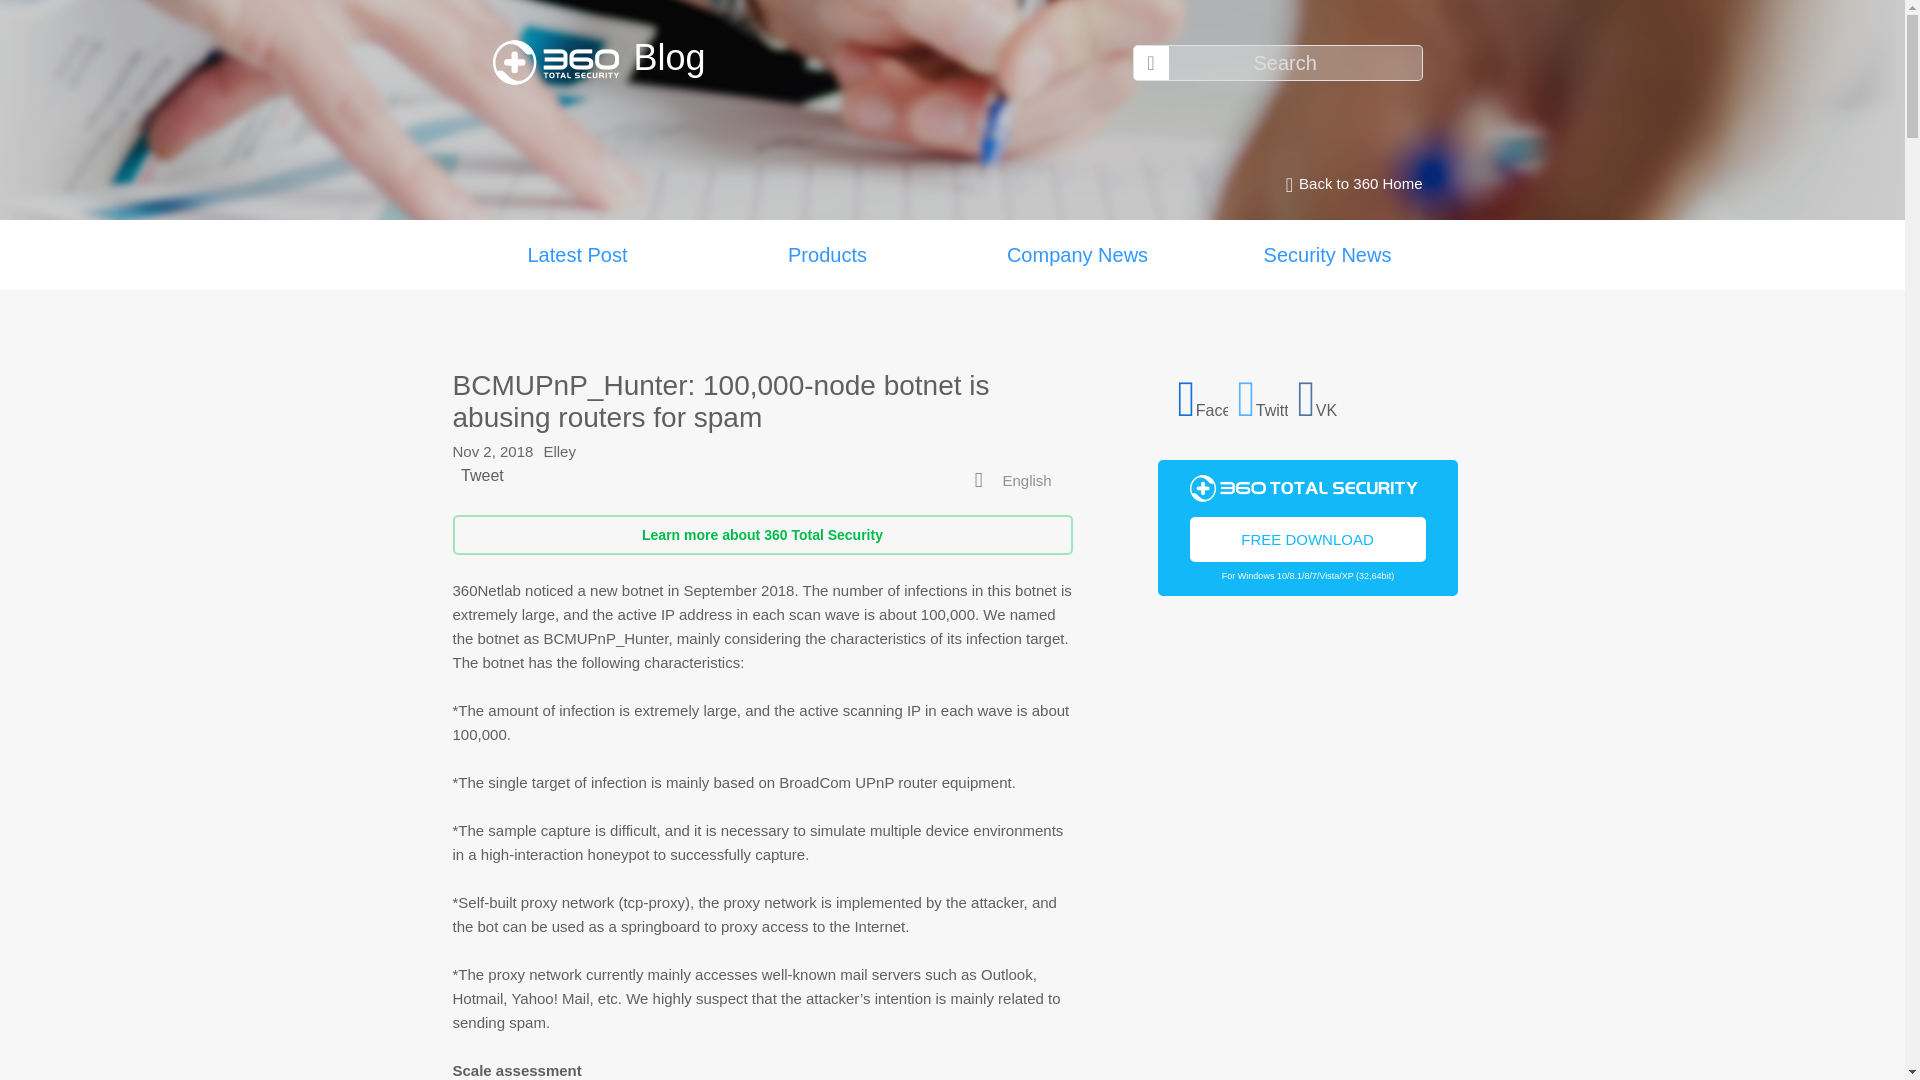  I want to click on Company News, so click(1076, 255).